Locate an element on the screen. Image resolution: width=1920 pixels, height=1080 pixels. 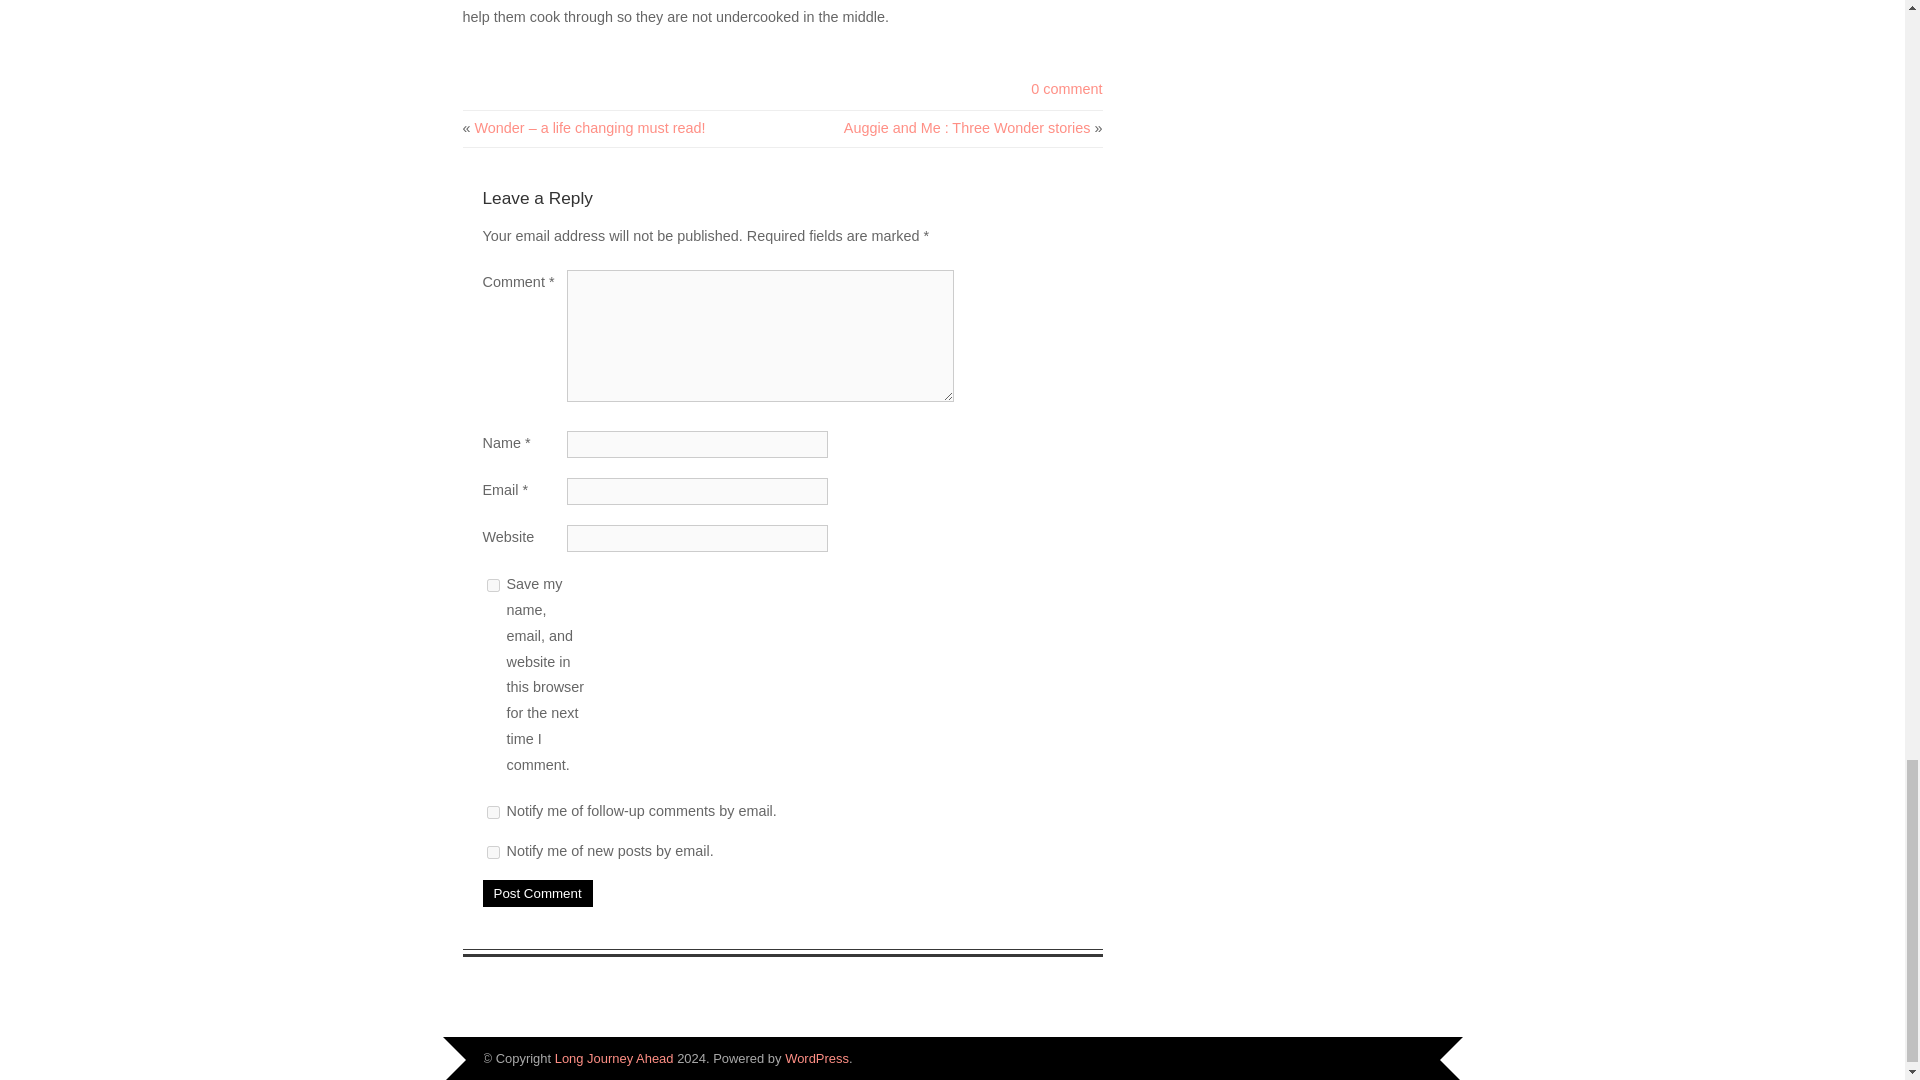
Theme designed by BluChic is located at coordinates (1394, 1056).